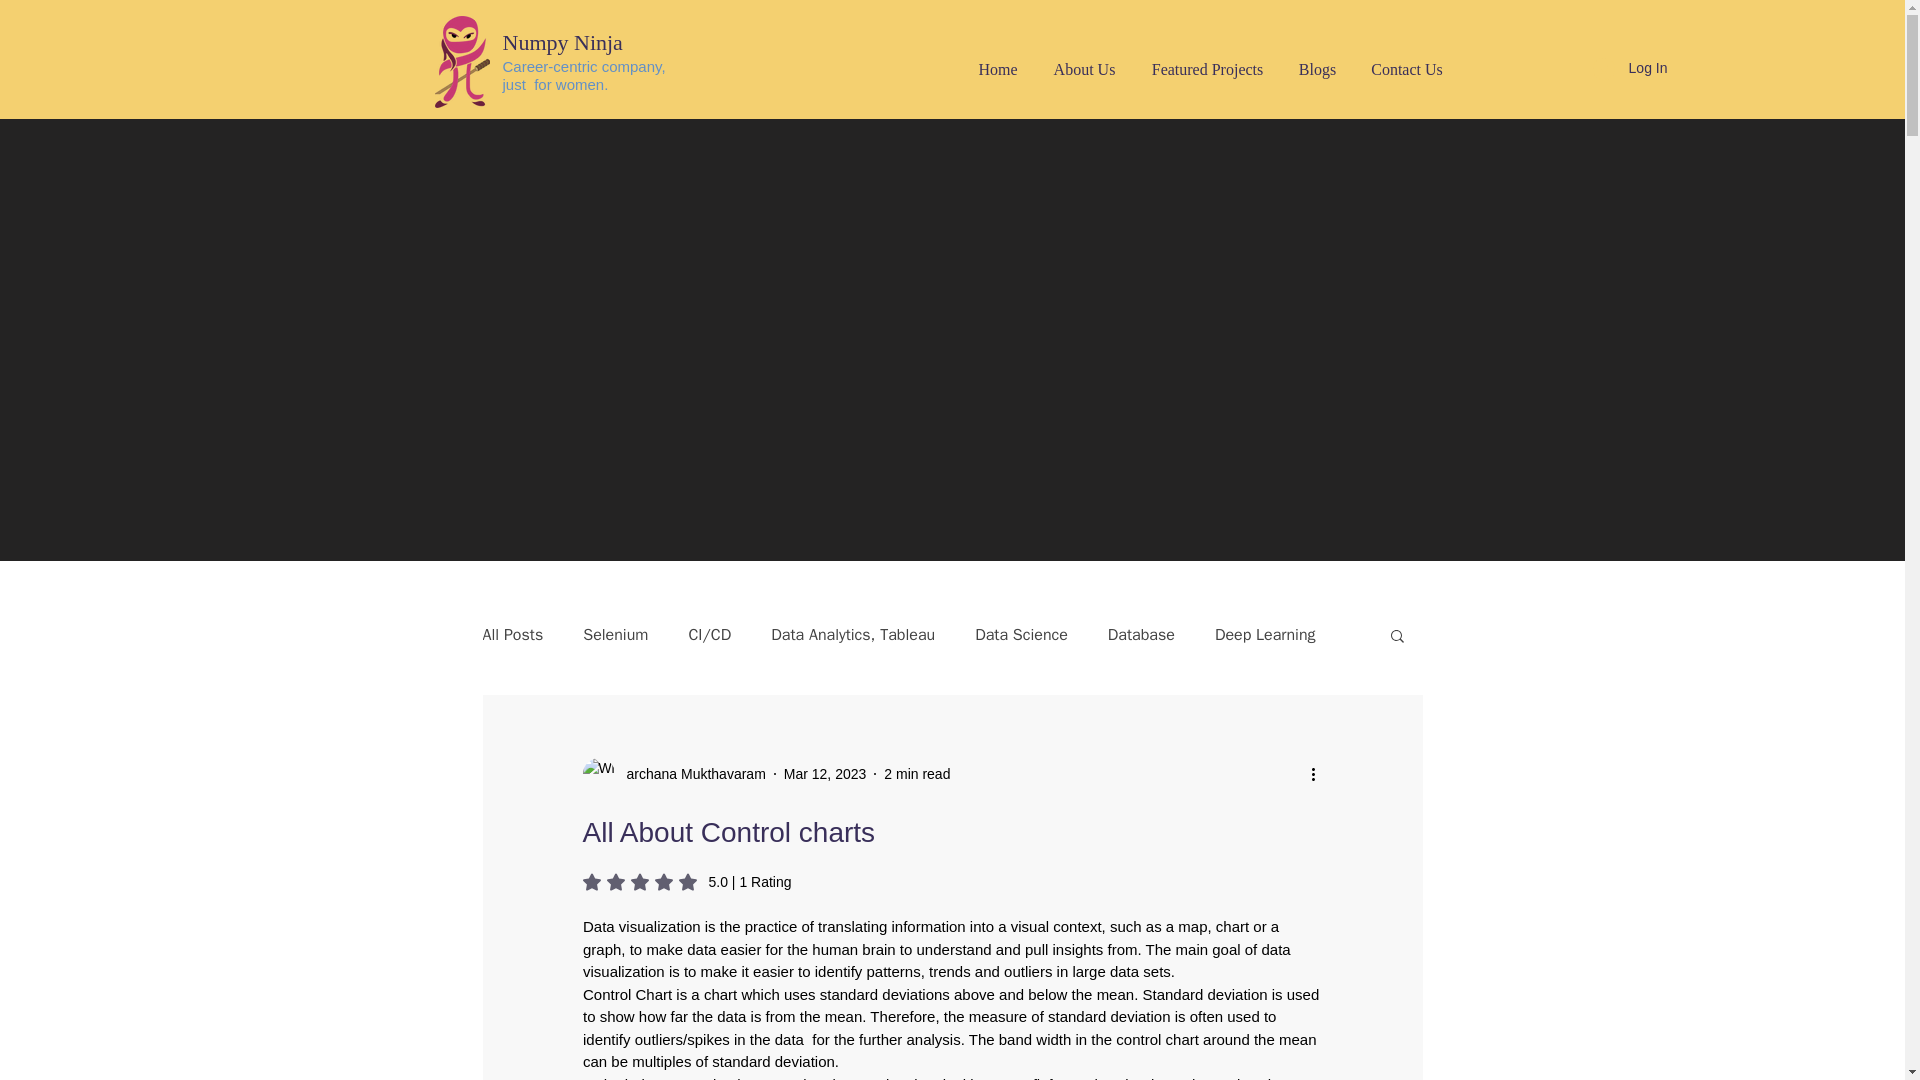 The height and width of the screenshot is (1080, 1920). Describe the element at coordinates (1021, 634) in the screenshot. I see `Data Science` at that location.